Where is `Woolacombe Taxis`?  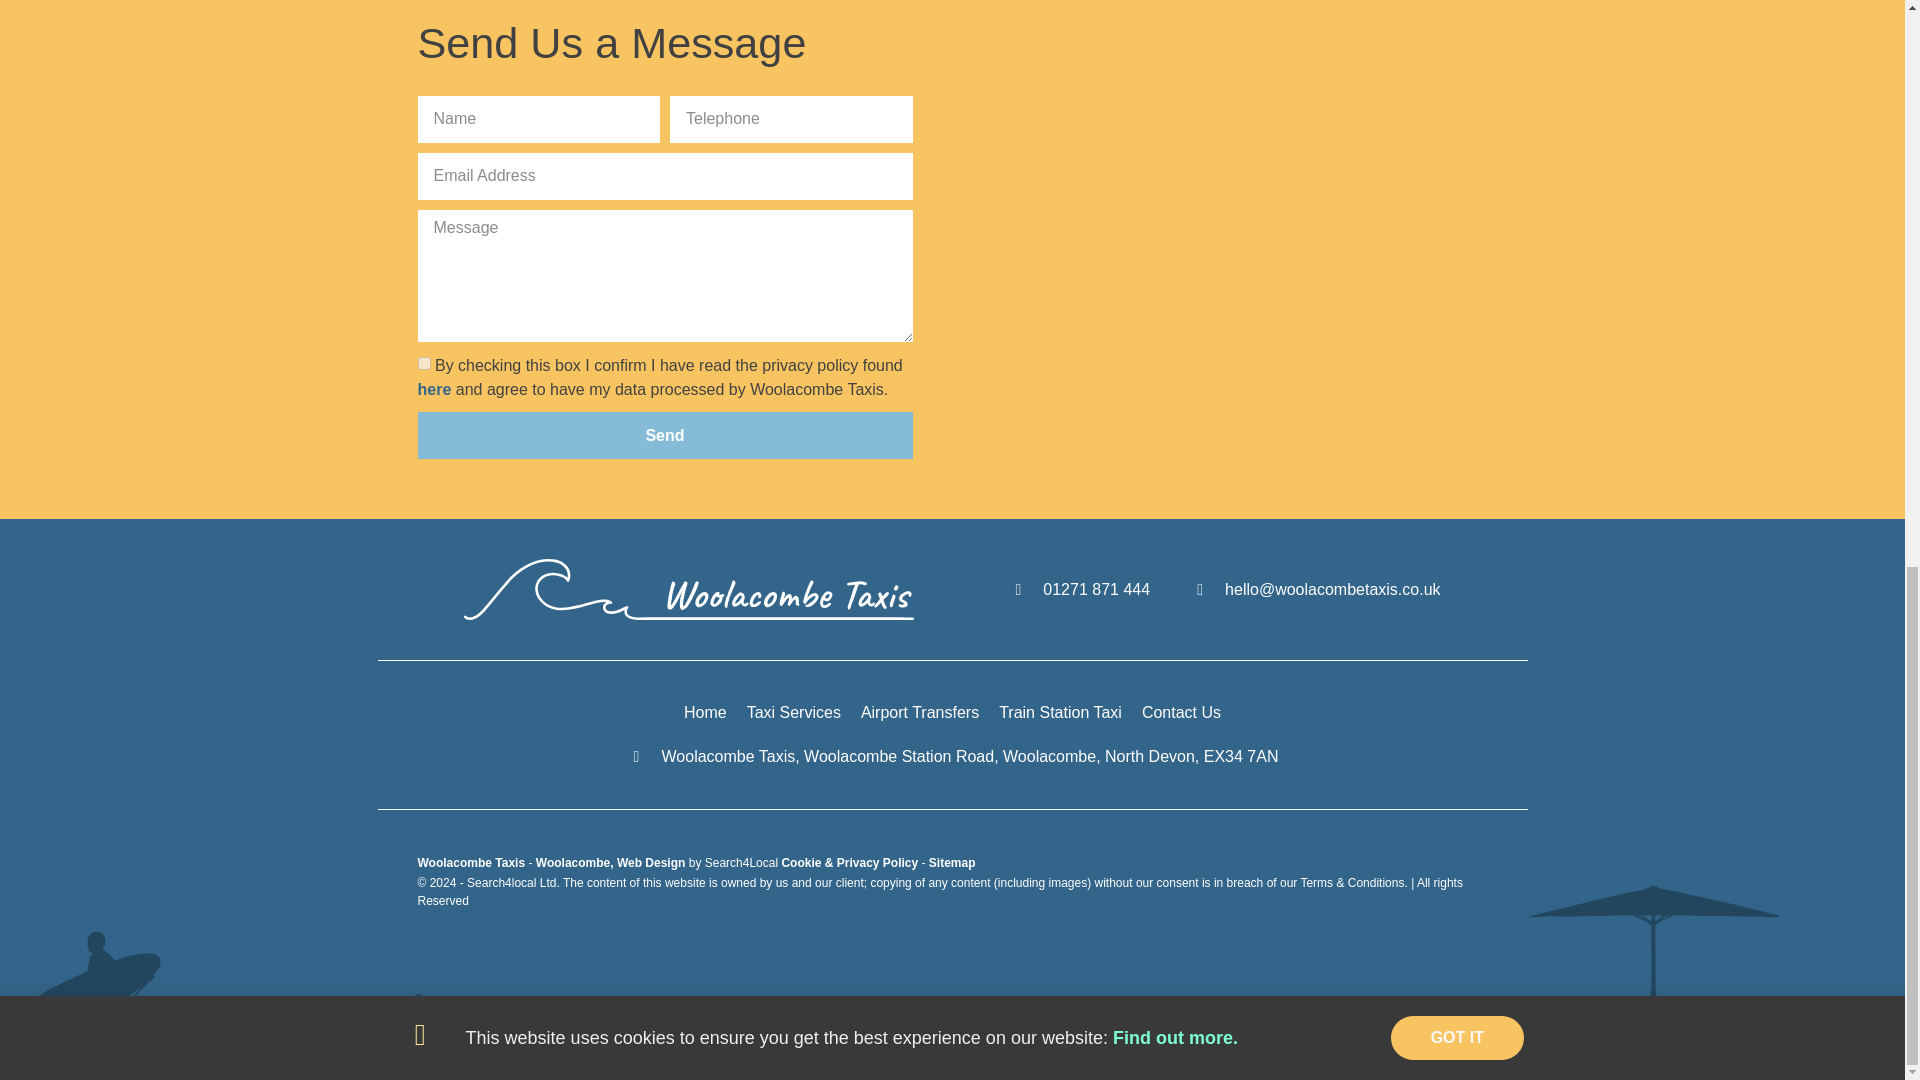
Woolacombe Taxis is located at coordinates (474, 863).